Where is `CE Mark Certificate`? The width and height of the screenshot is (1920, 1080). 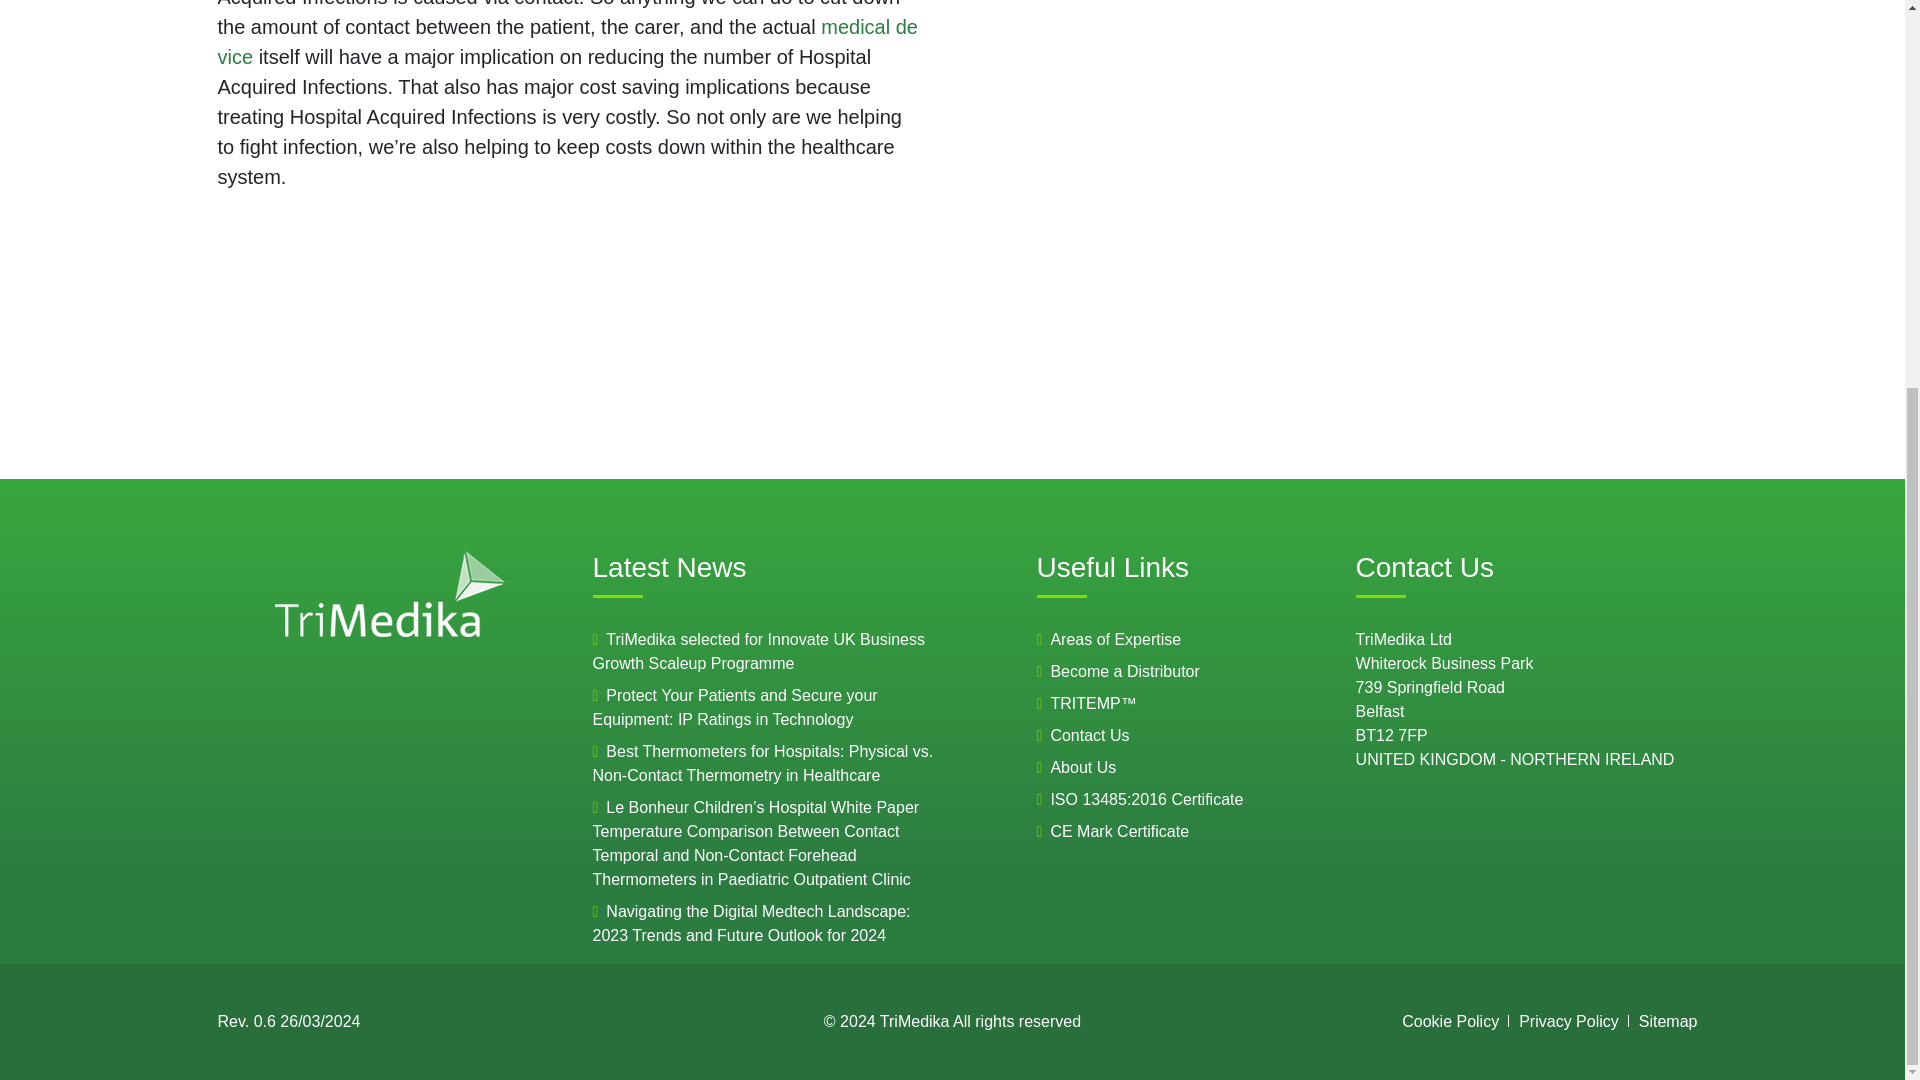 CE Mark Certificate is located at coordinates (1119, 831).